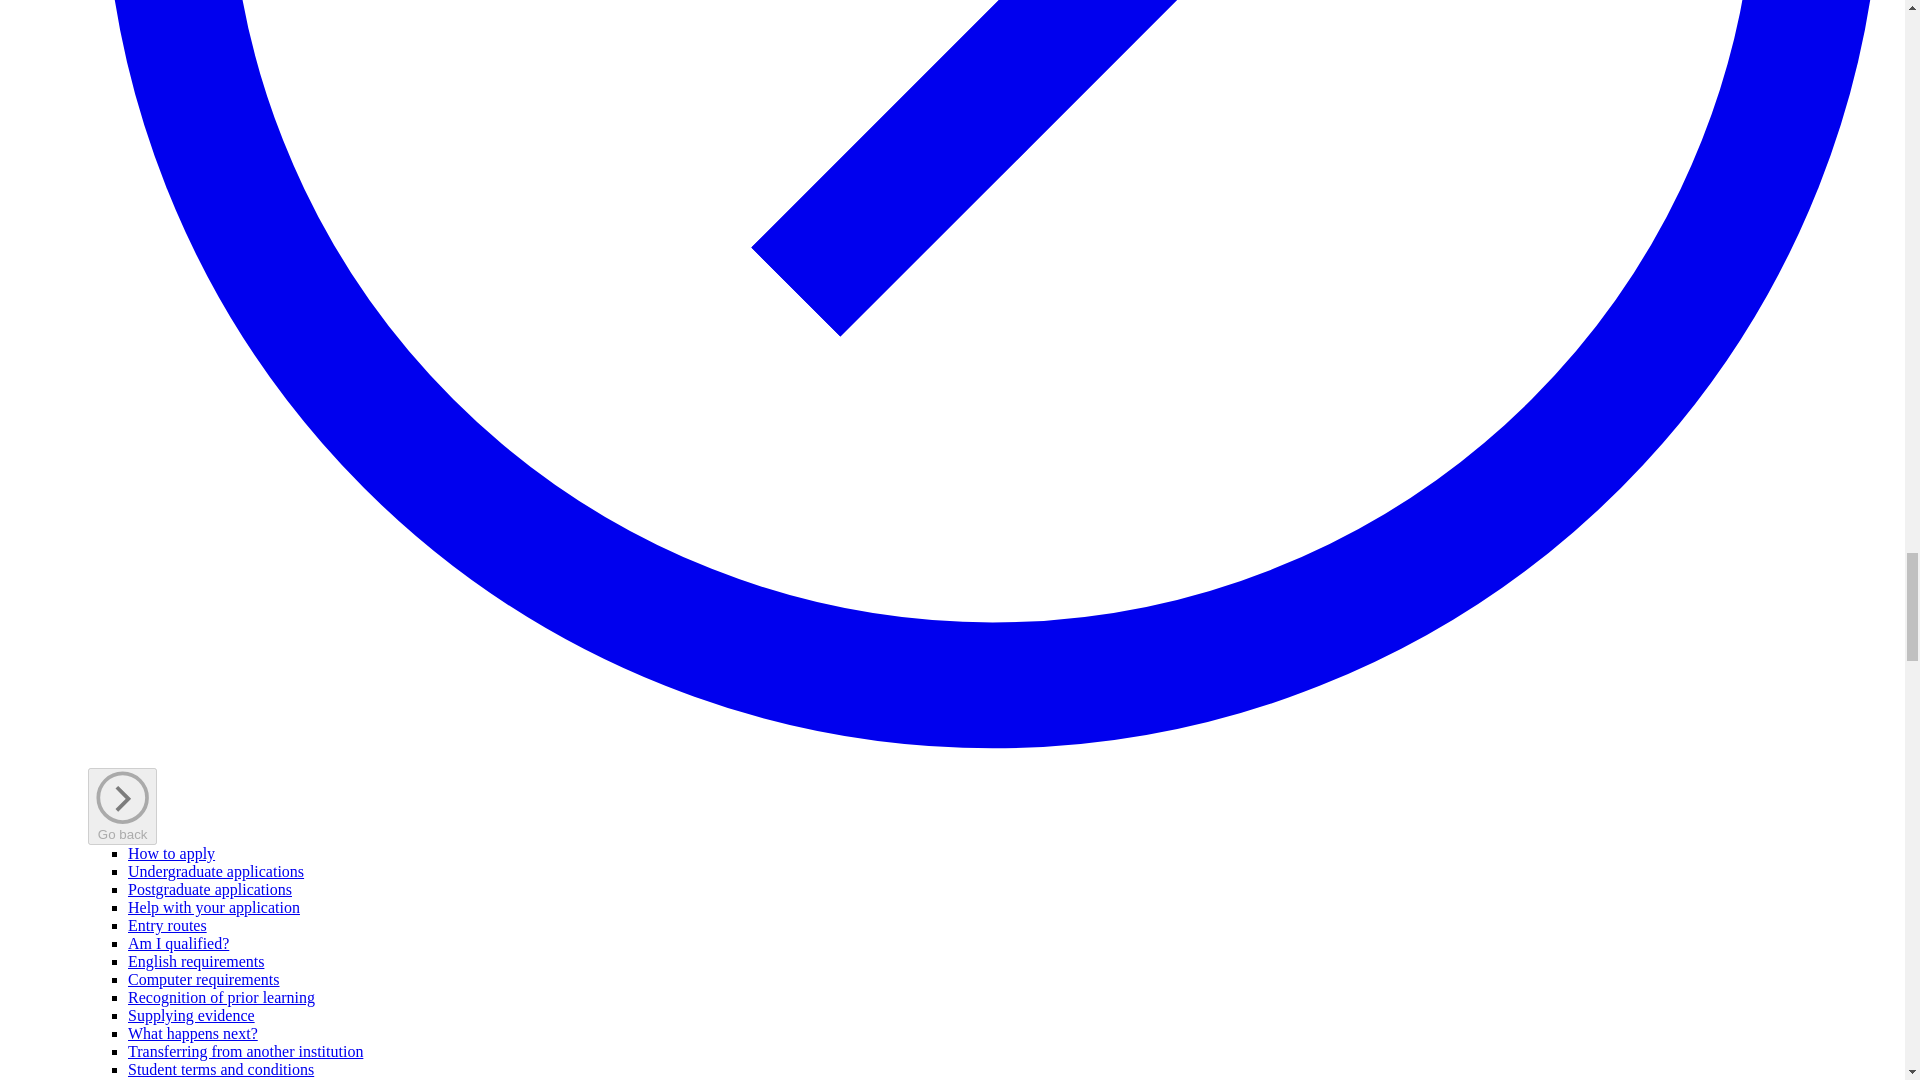 Image resolution: width=1920 pixels, height=1080 pixels. I want to click on How to apply, so click(172, 852).